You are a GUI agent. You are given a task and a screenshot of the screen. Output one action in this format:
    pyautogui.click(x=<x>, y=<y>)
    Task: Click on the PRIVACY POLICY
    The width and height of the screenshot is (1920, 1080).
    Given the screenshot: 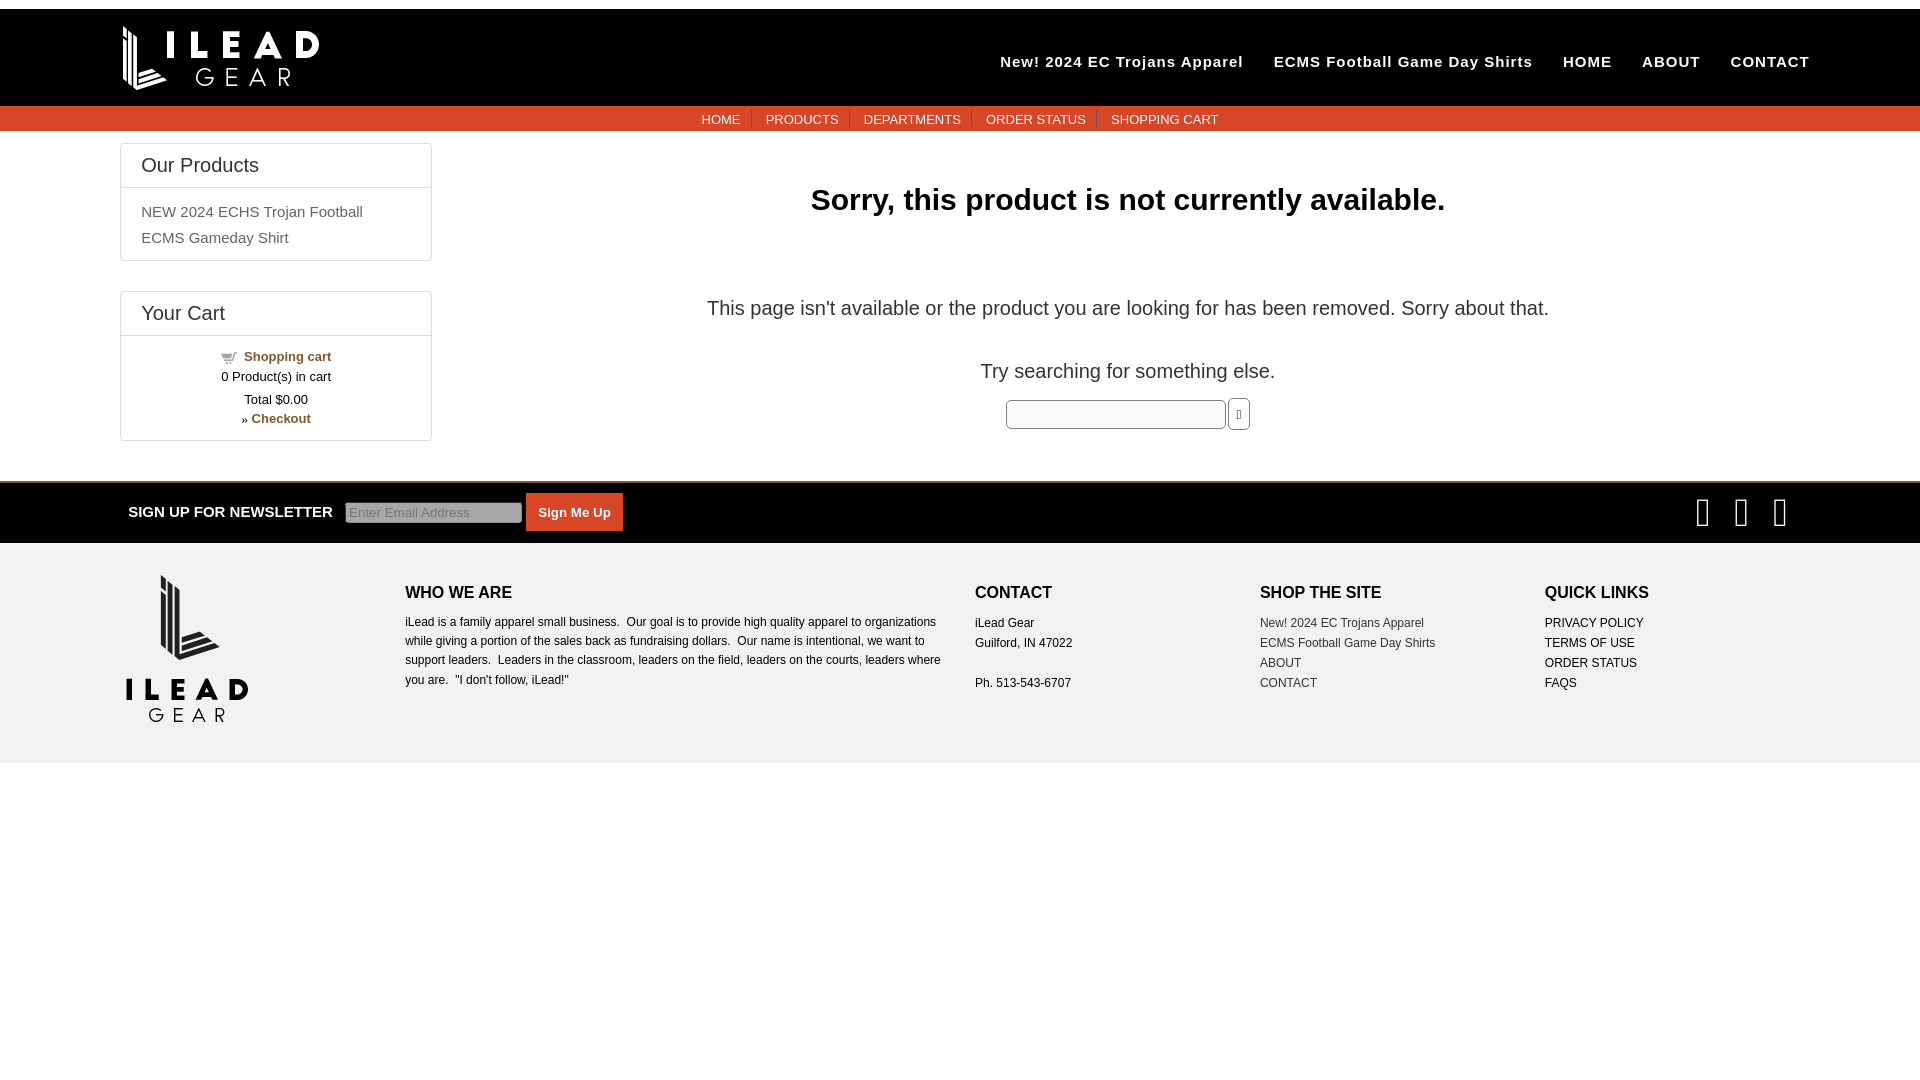 What is the action you would take?
    pyautogui.click(x=1594, y=622)
    